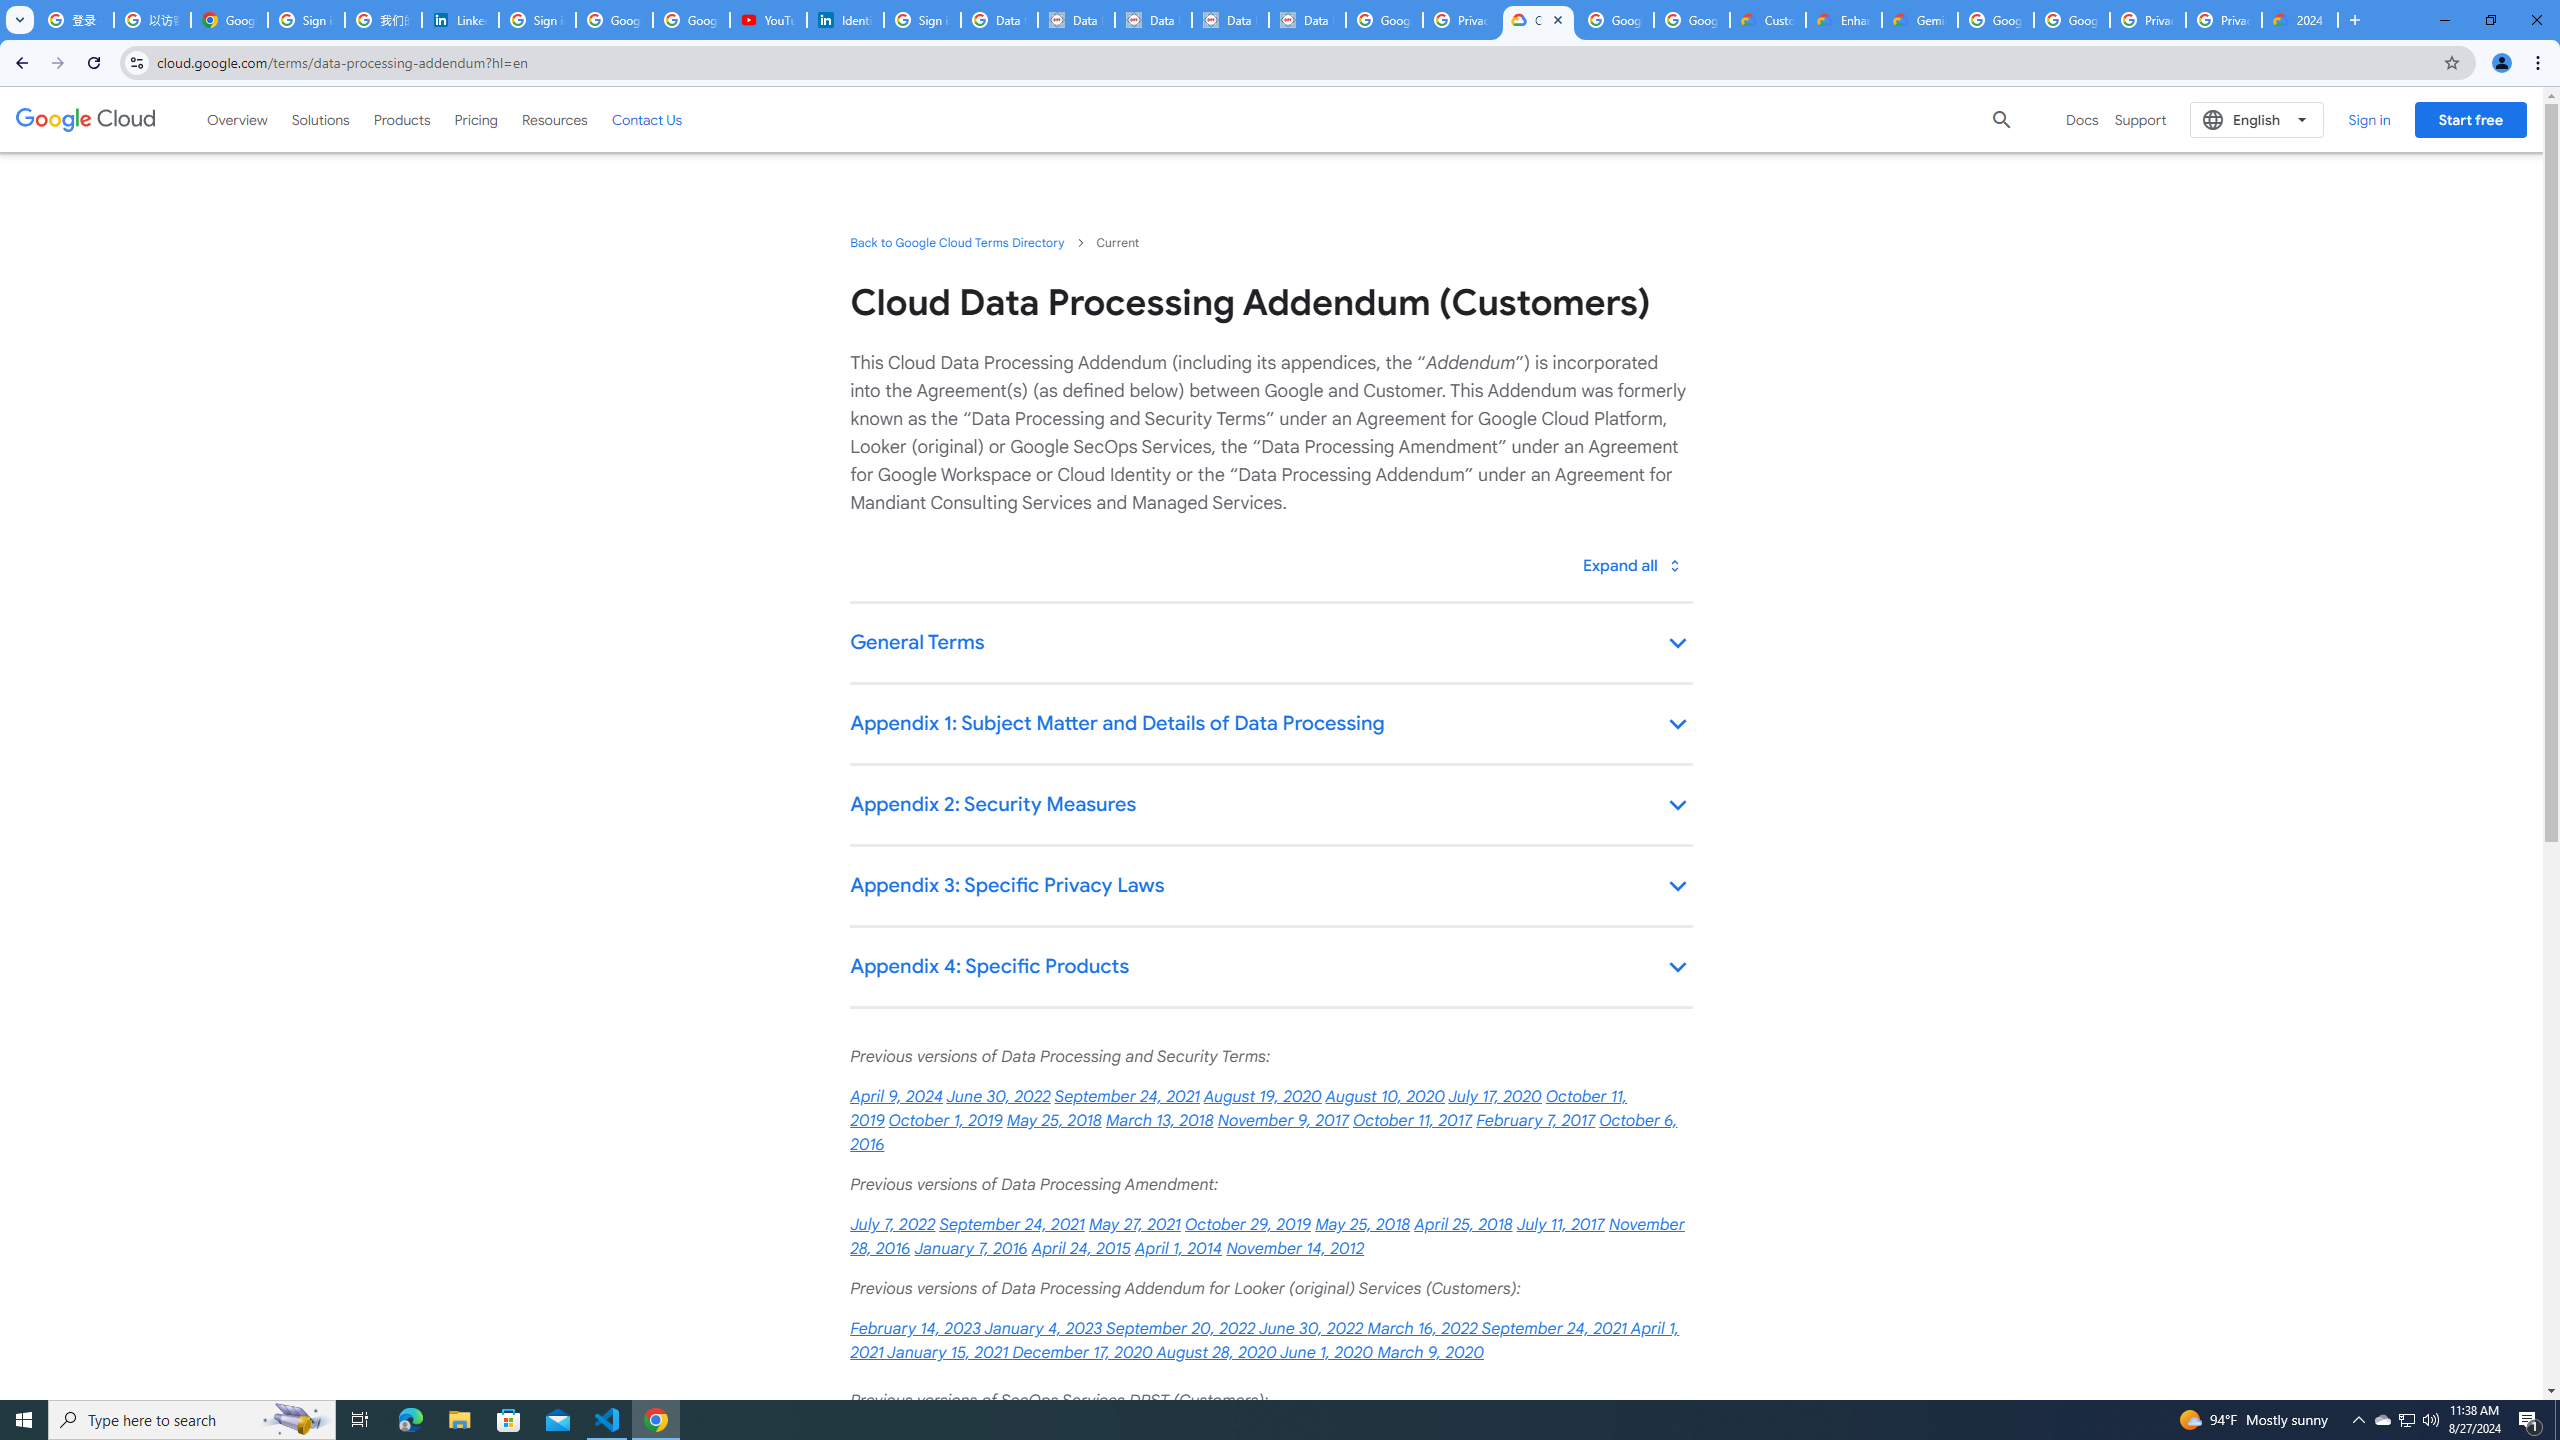 The height and width of the screenshot is (1440, 2560). Describe the element at coordinates (537, 20) in the screenshot. I see `Sign in - Google Accounts` at that location.